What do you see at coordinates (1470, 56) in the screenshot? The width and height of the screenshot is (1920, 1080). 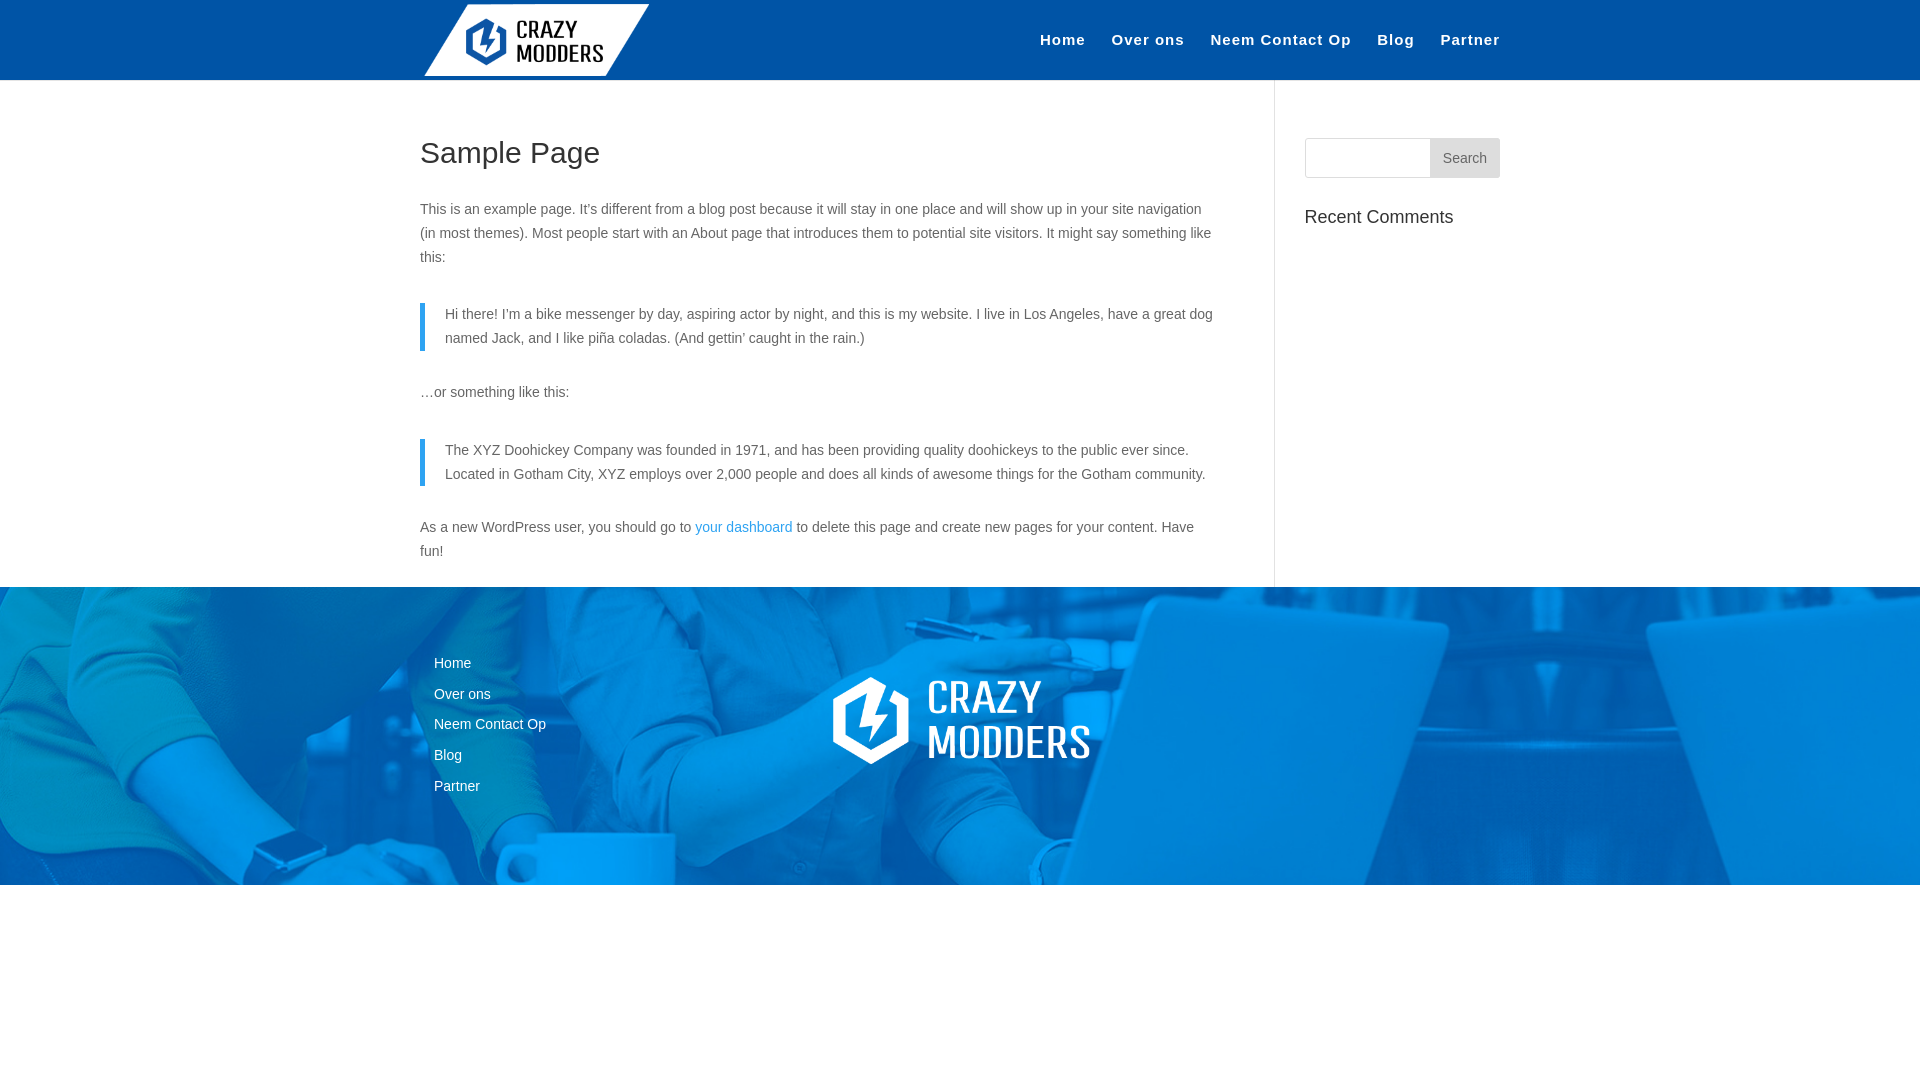 I see `Partner` at bounding box center [1470, 56].